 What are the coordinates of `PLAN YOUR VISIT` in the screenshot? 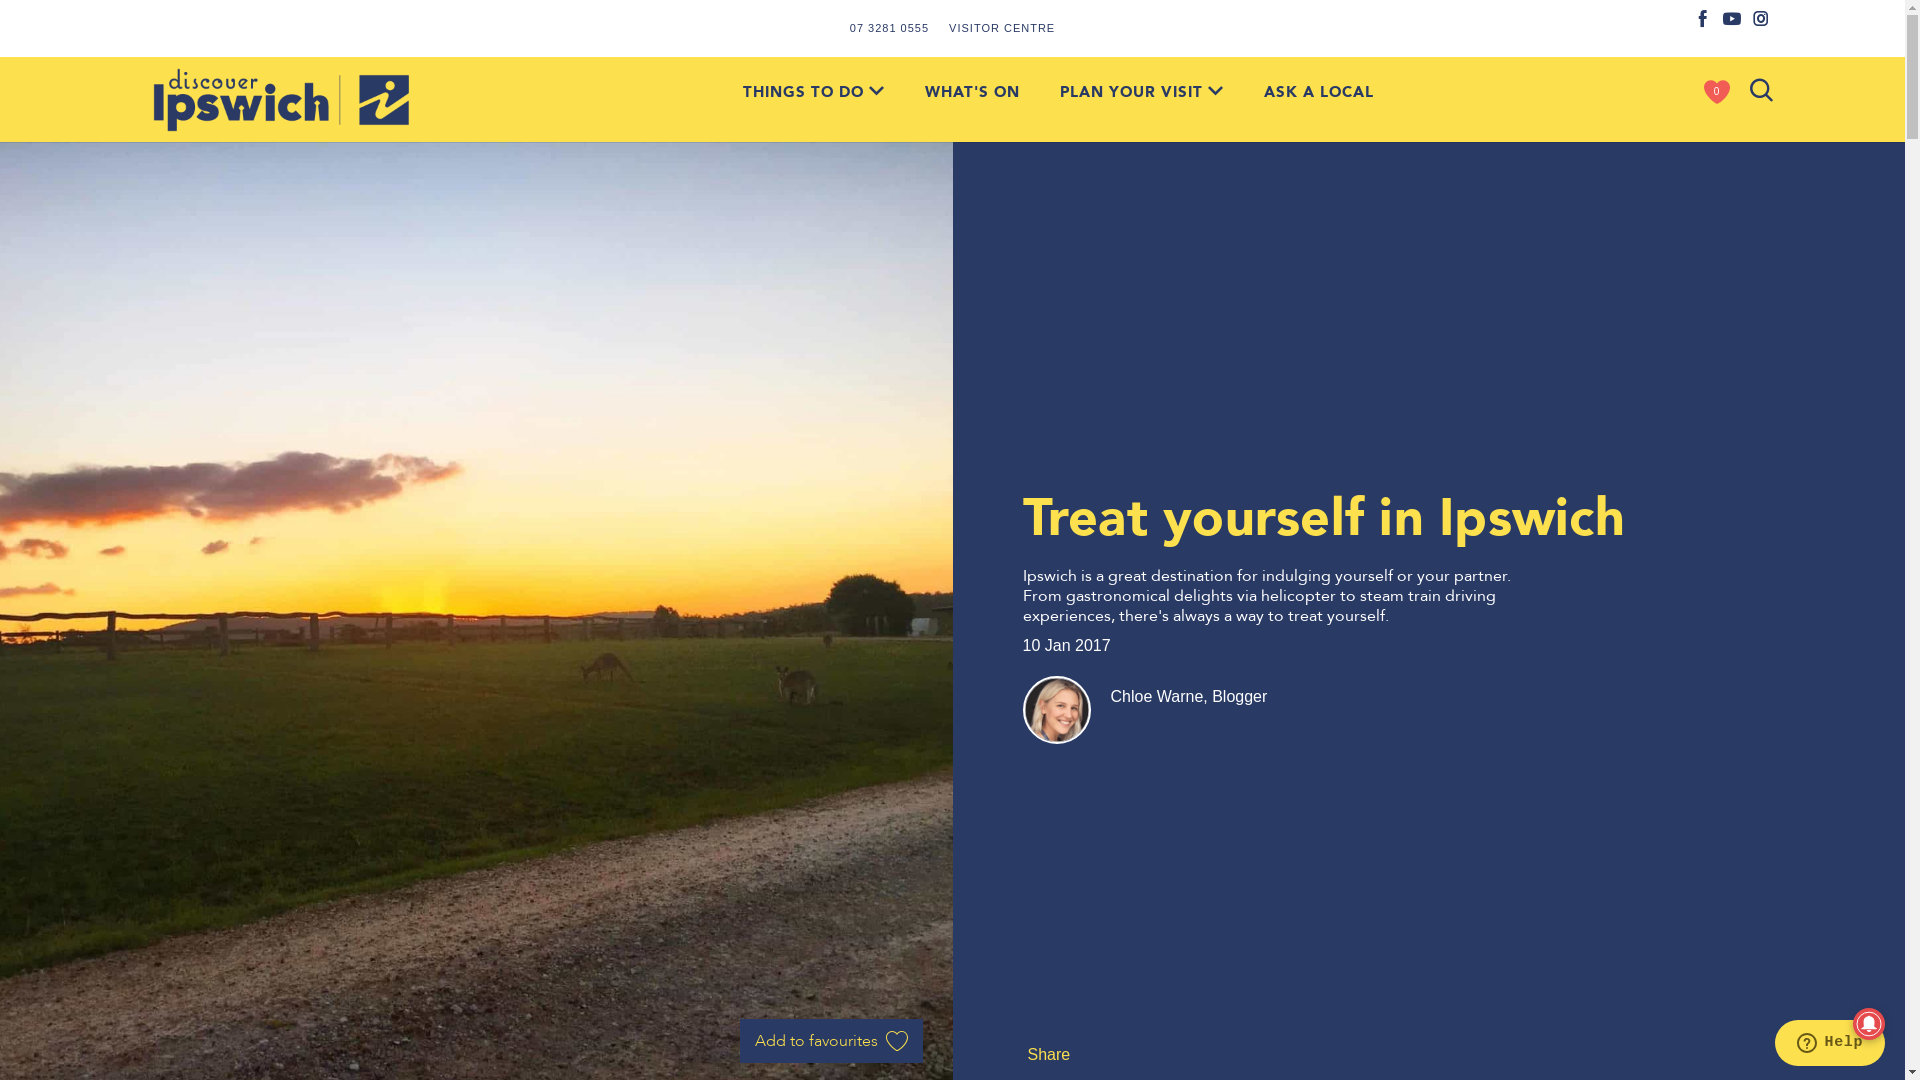 It's located at (1142, 92).